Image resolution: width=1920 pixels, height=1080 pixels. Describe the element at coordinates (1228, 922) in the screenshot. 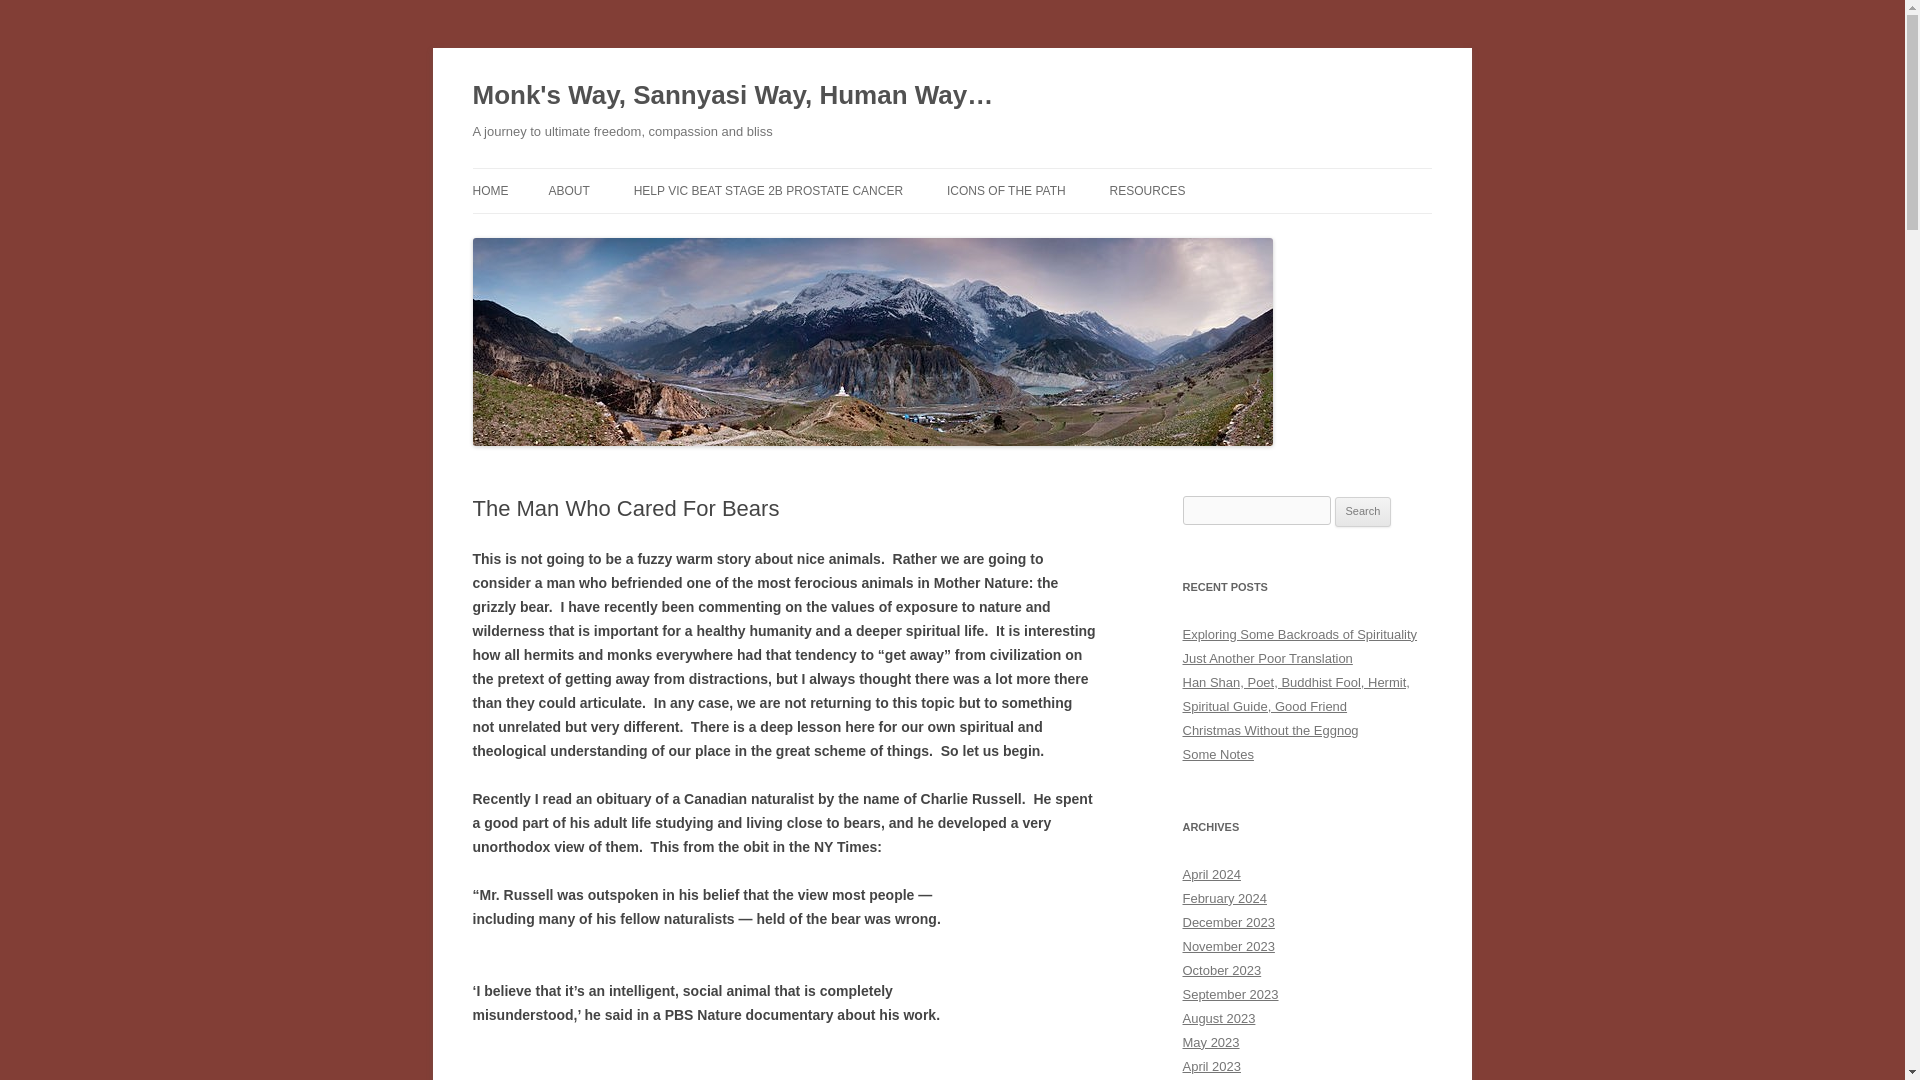

I see `December 2023` at that location.